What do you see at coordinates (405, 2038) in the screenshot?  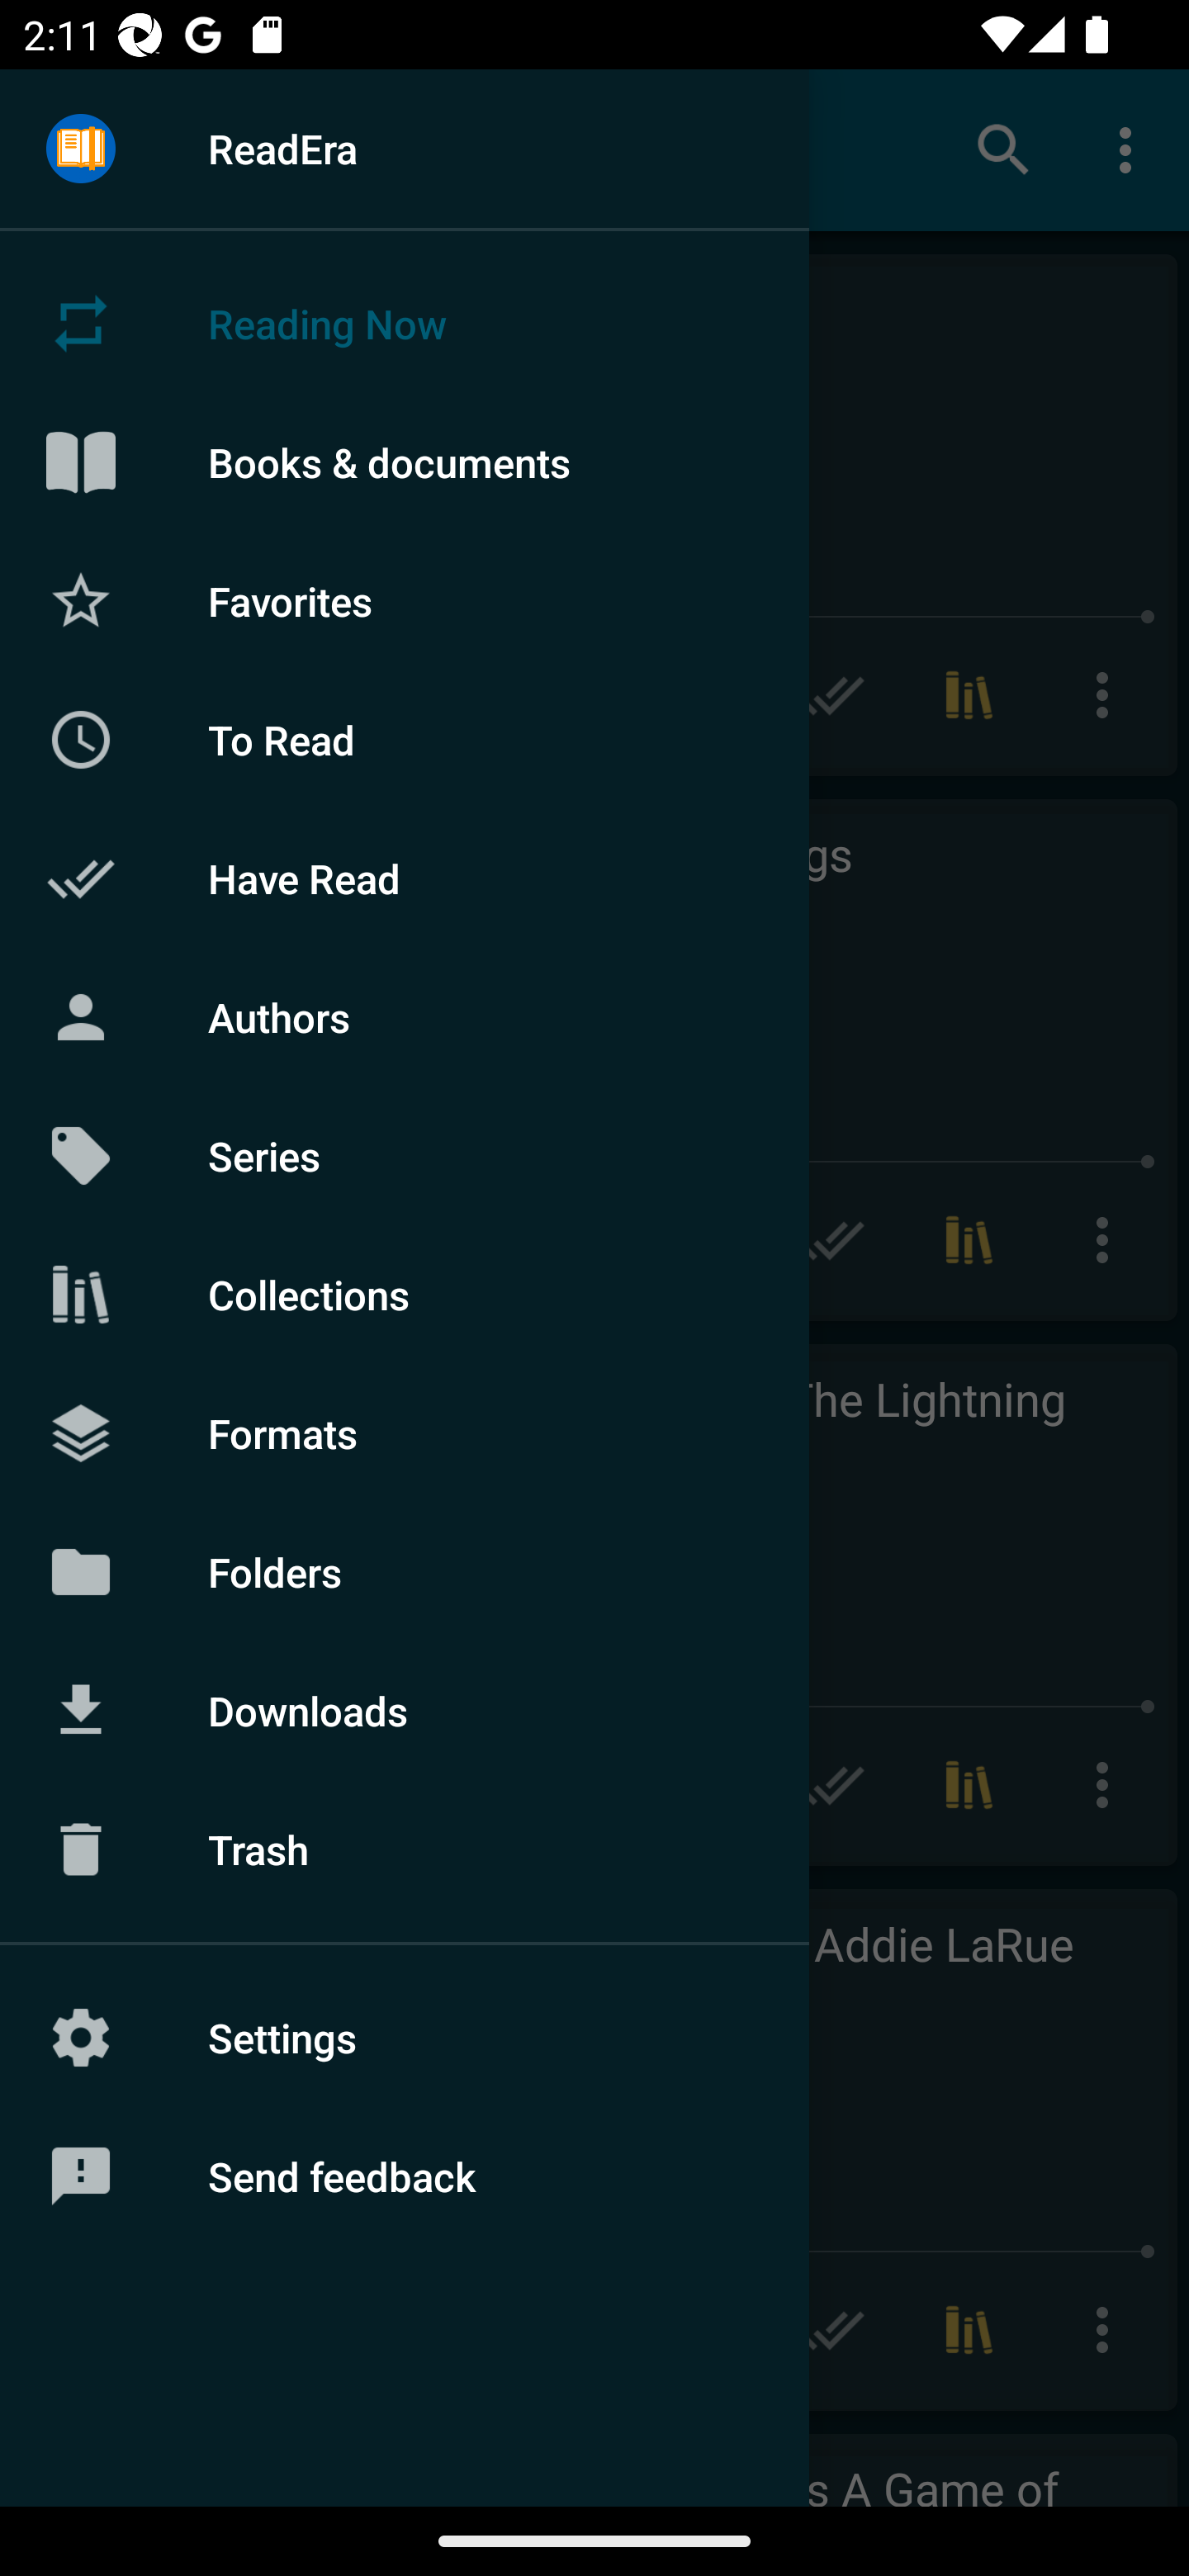 I see `Settings` at bounding box center [405, 2038].